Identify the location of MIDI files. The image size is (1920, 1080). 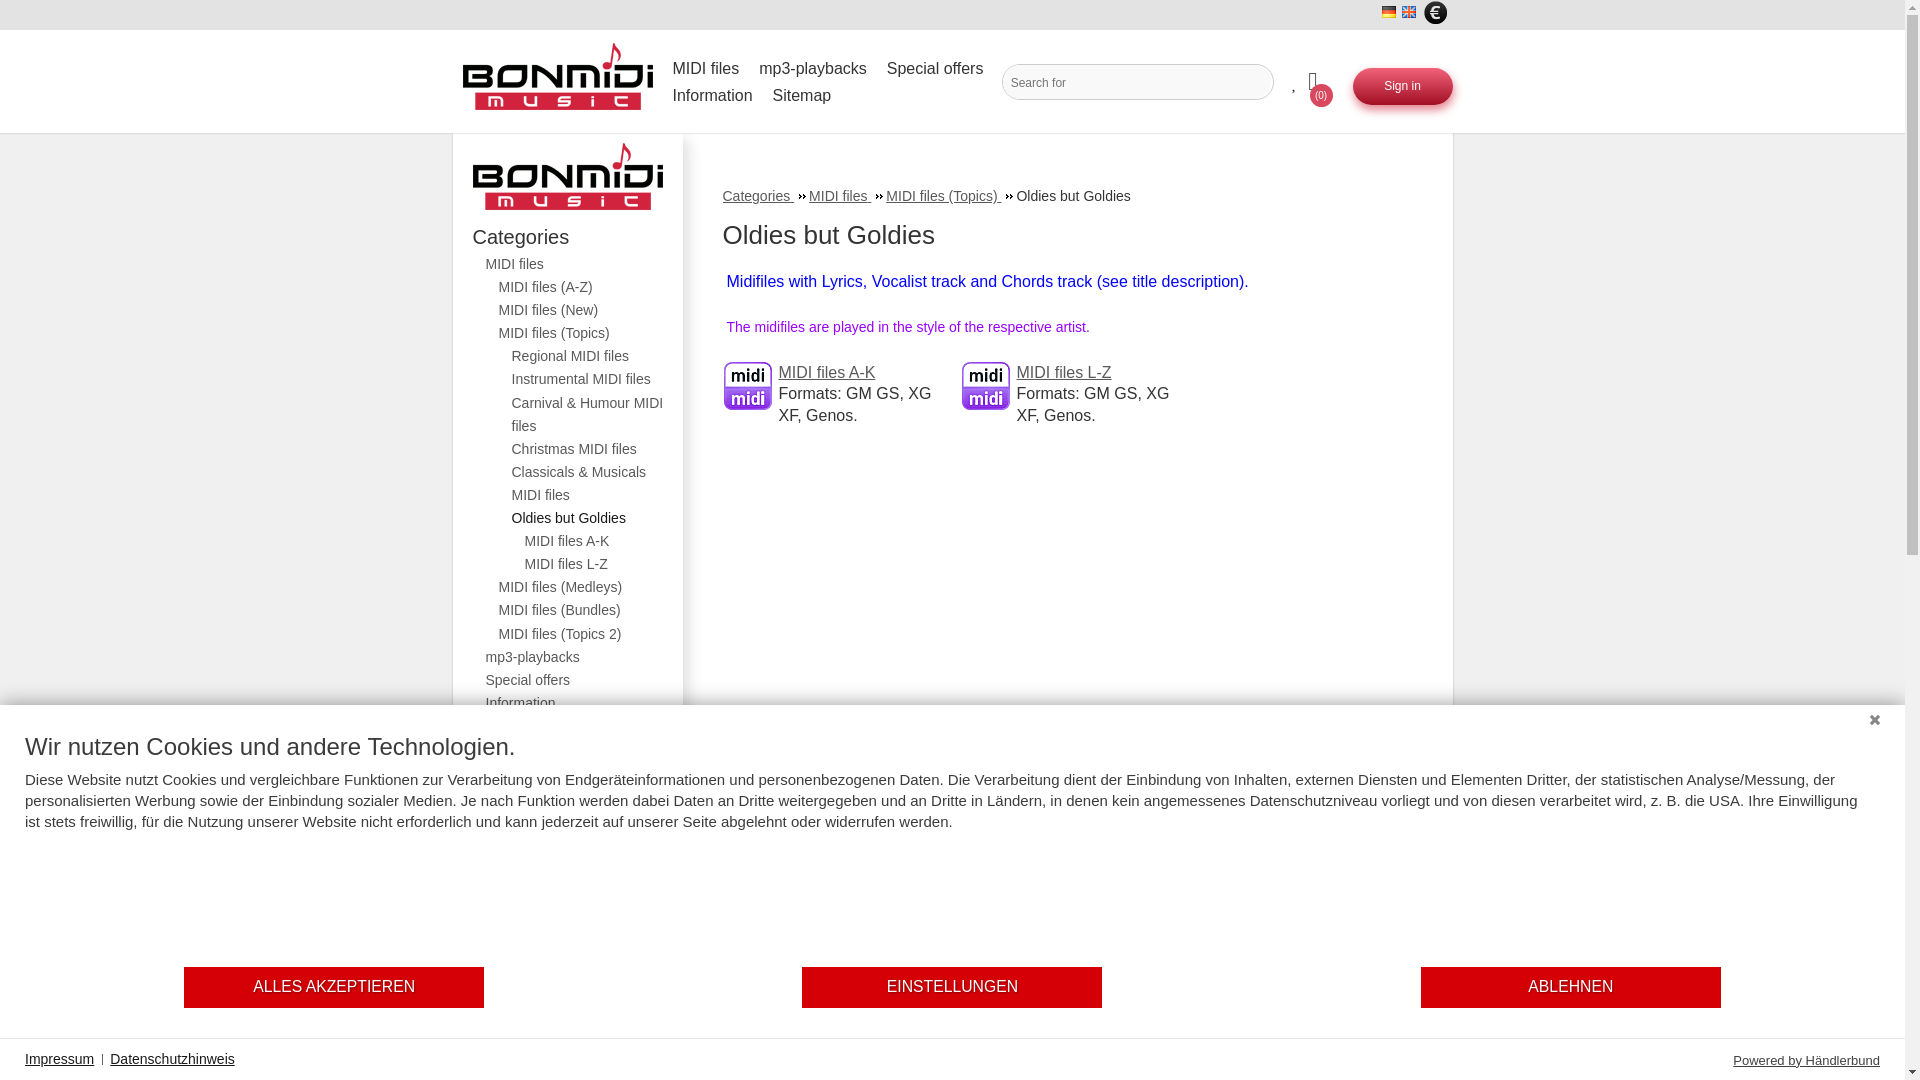
(710, 68).